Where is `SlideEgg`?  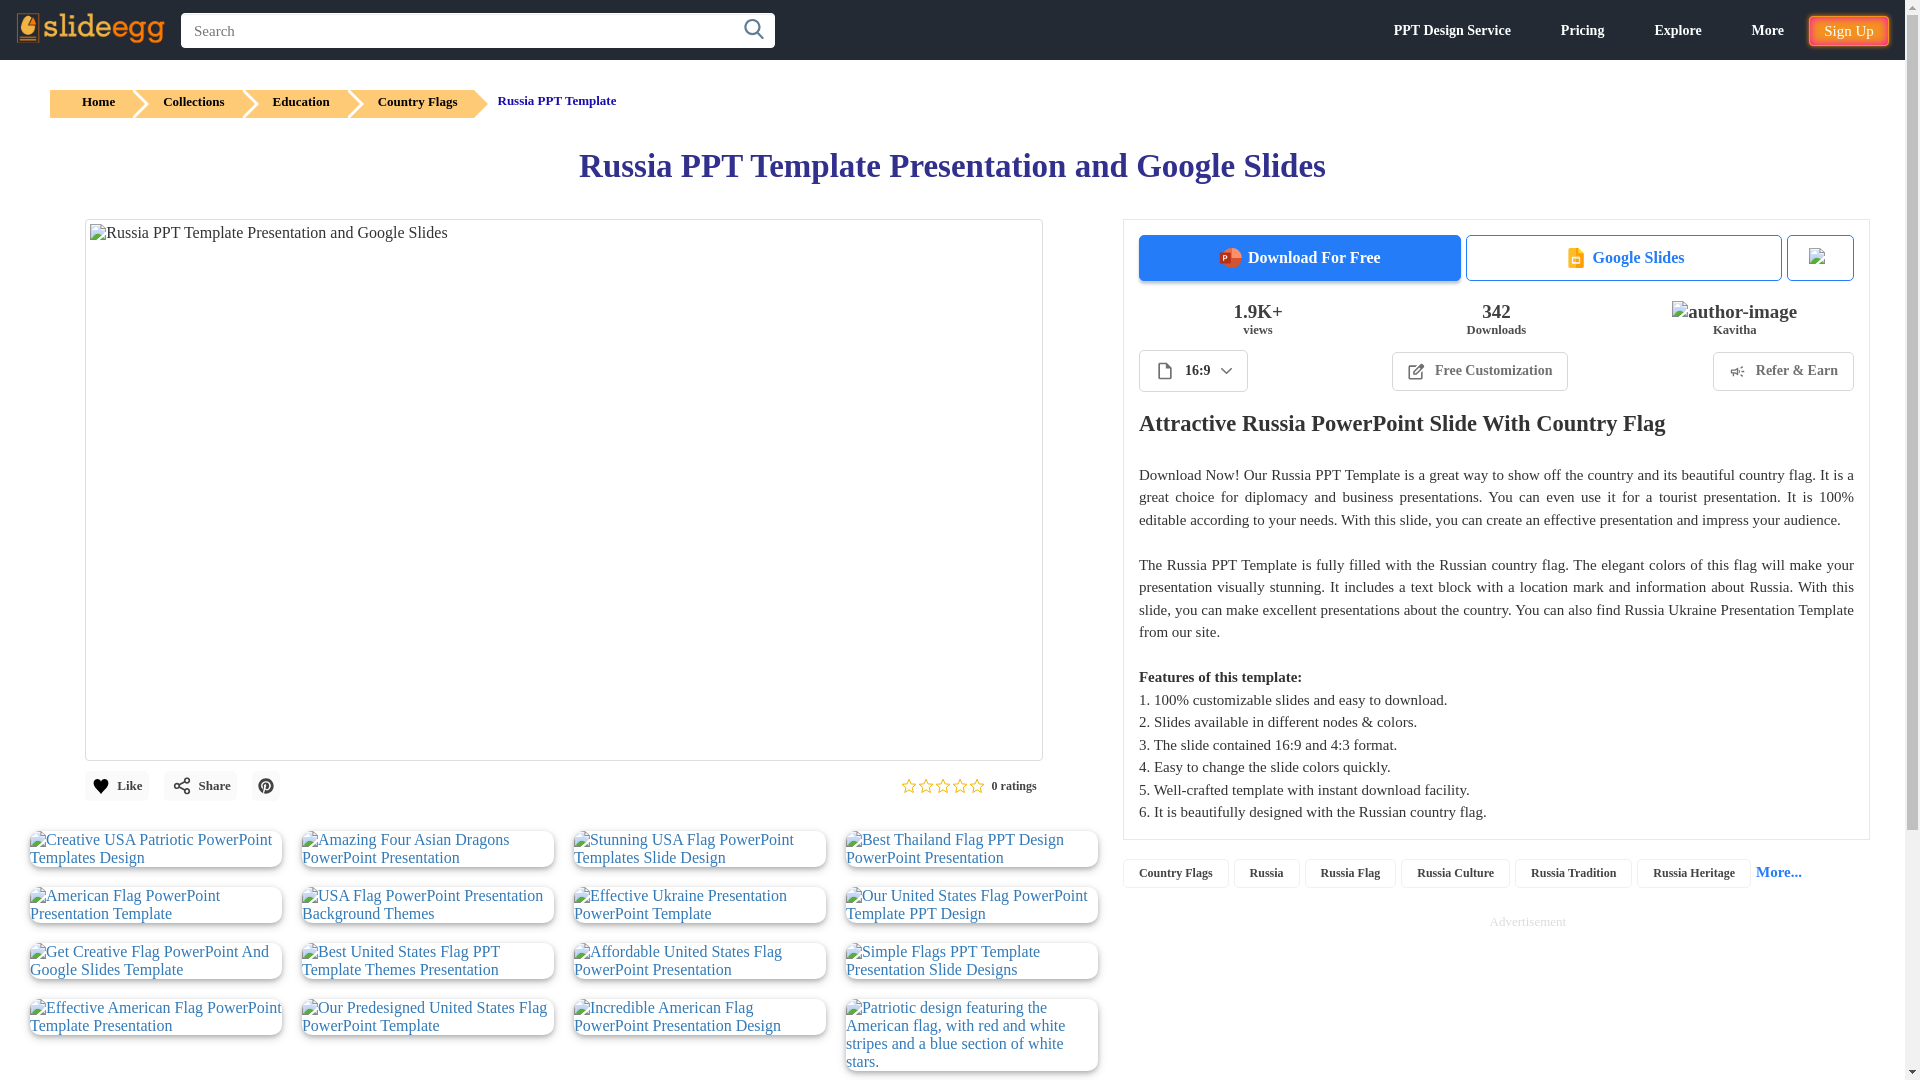
SlideEgg is located at coordinates (90, 28).